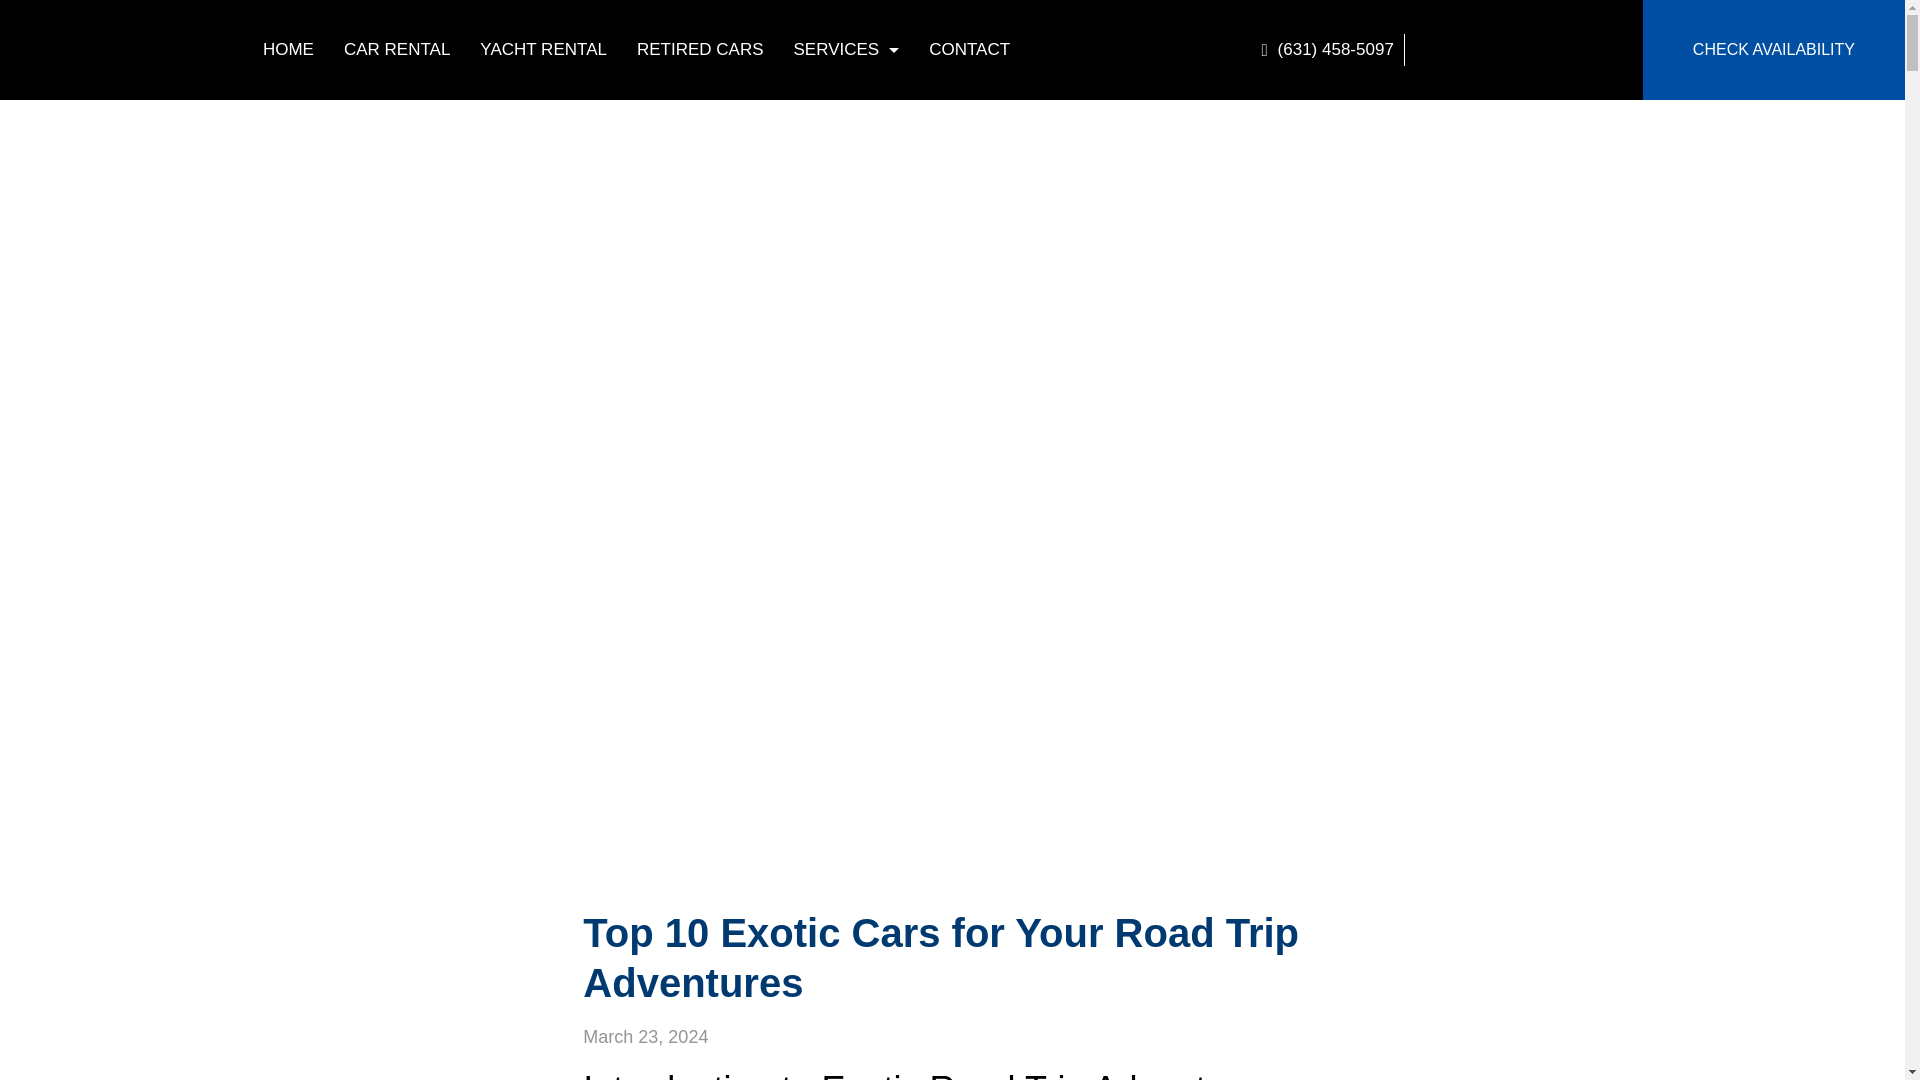 The width and height of the screenshot is (1920, 1080). Describe the element at coordinates (847, 50) in the screenshot. I see `SERVICES` at that location.